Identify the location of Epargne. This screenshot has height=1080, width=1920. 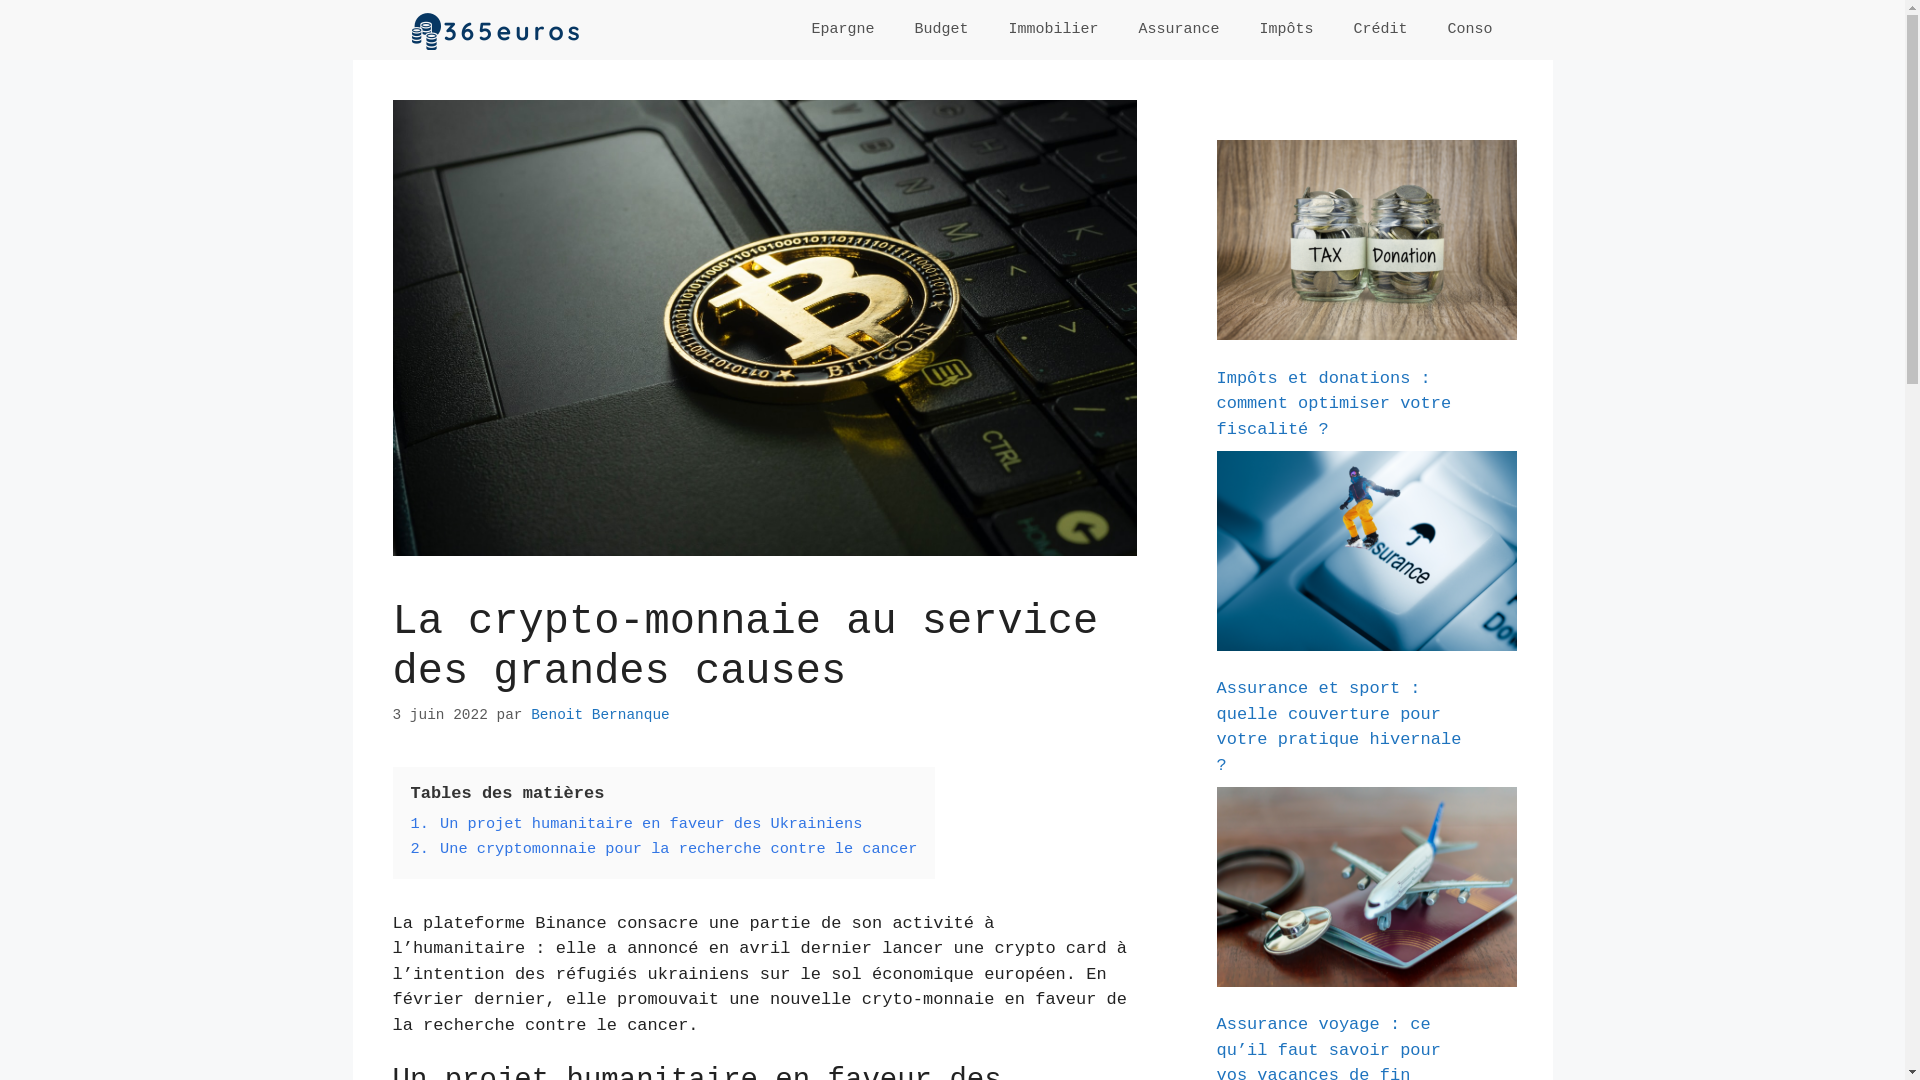
(842, 30).